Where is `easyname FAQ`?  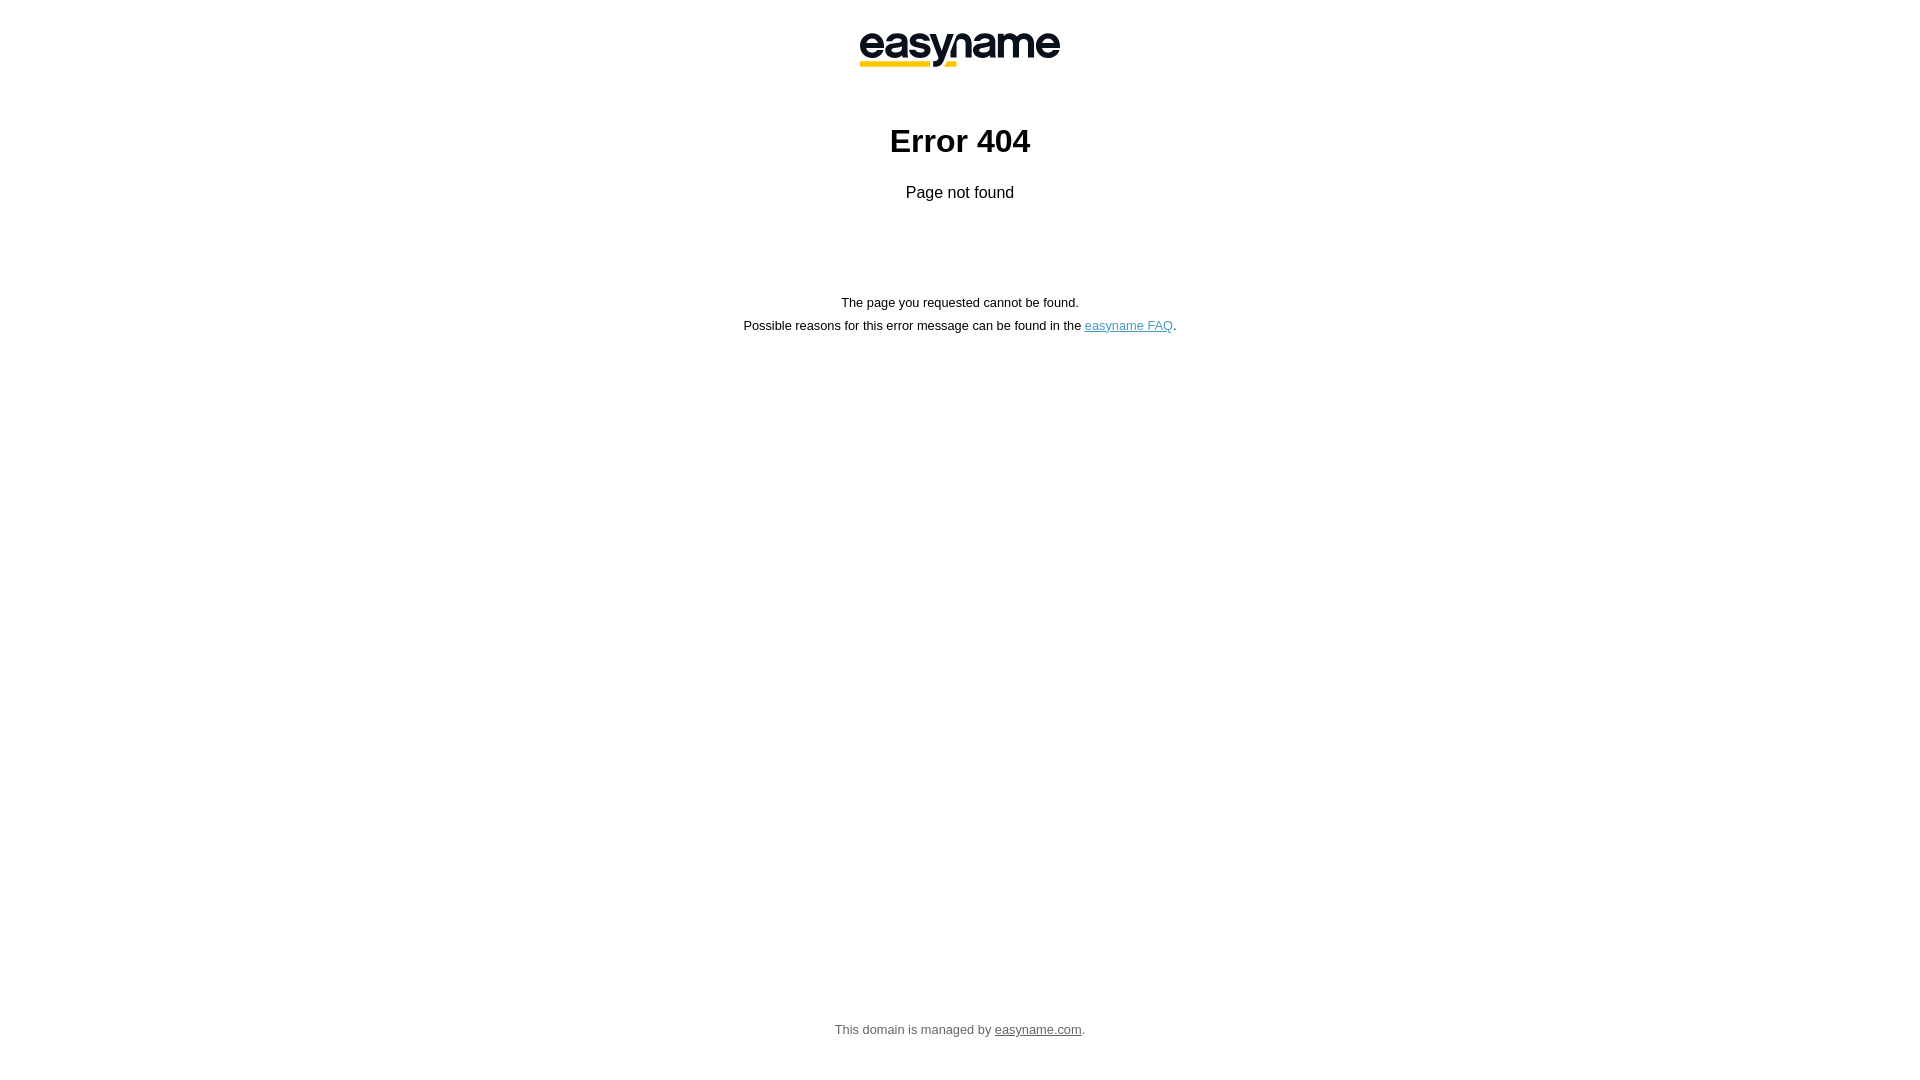 easyname FAQ is located at coordinates (1129, 326).